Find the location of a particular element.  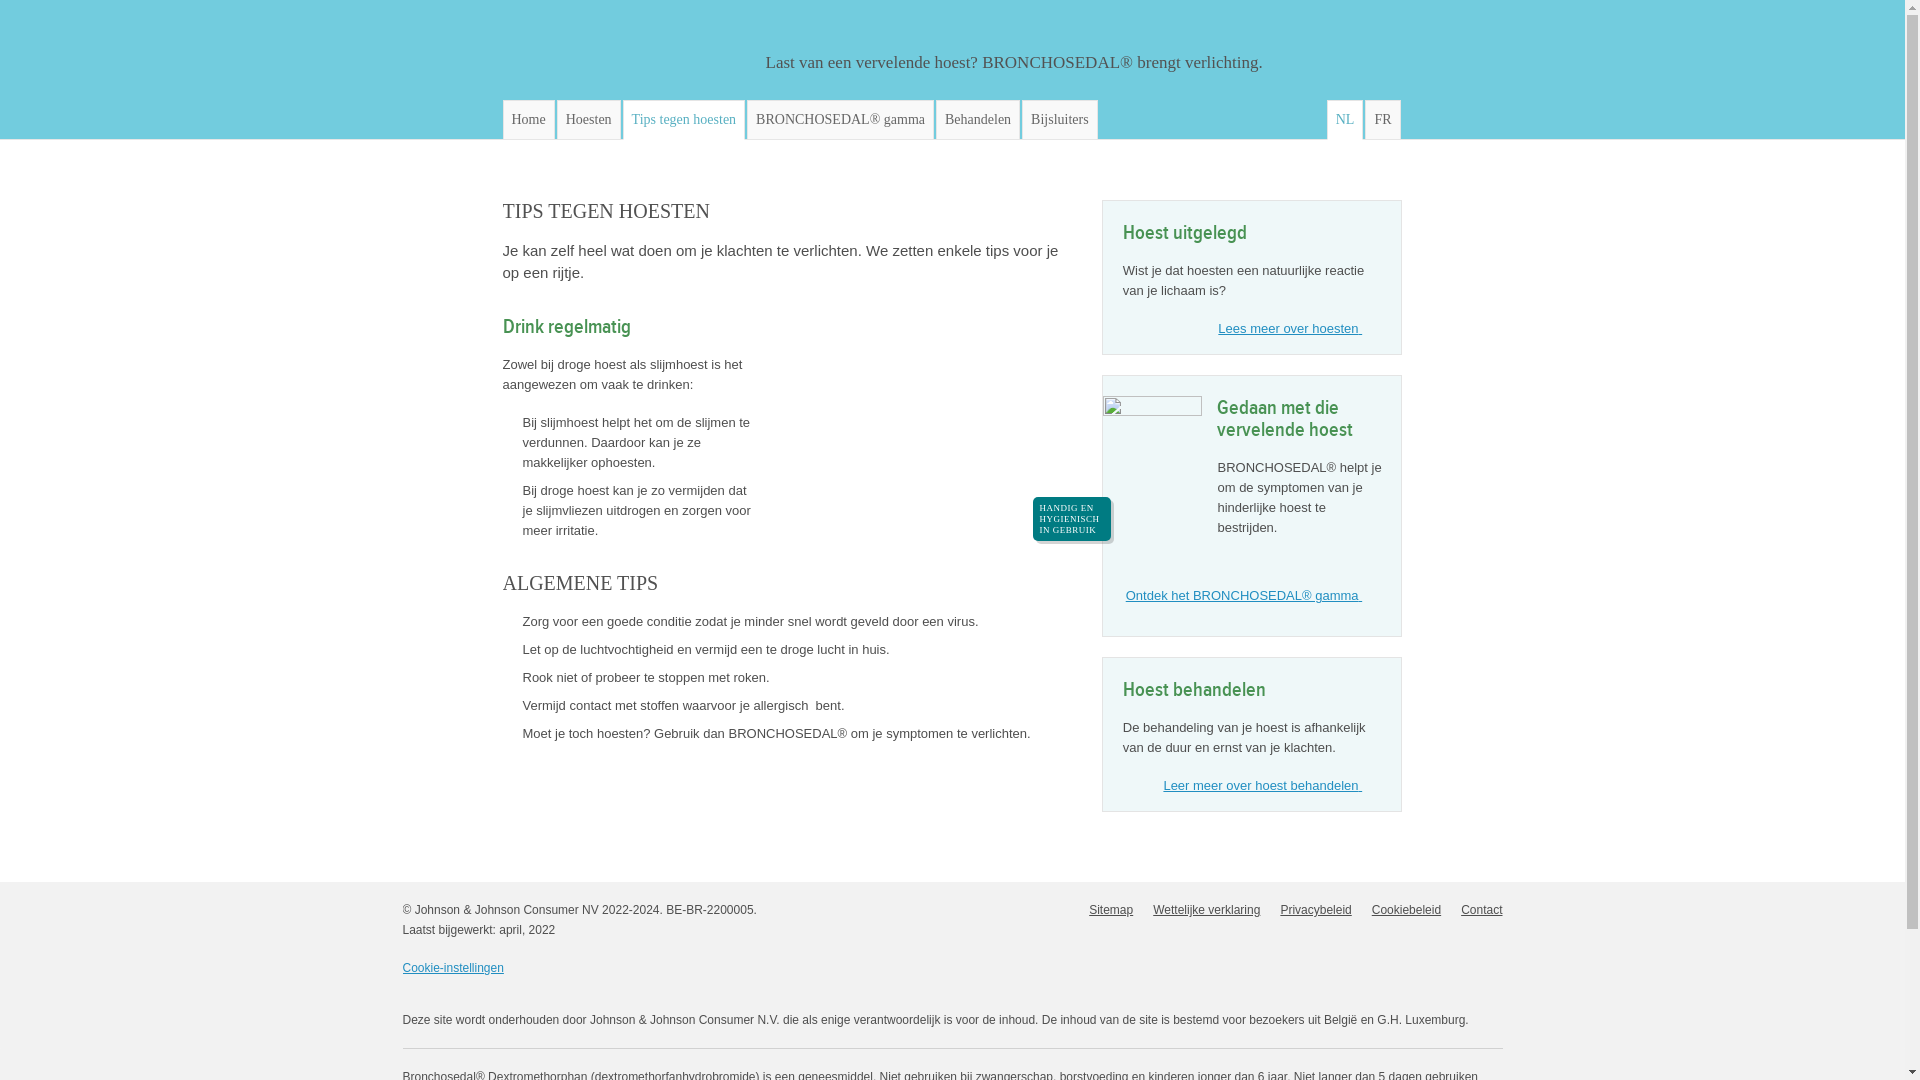

Behandelen is located at coordinates (978, 120).